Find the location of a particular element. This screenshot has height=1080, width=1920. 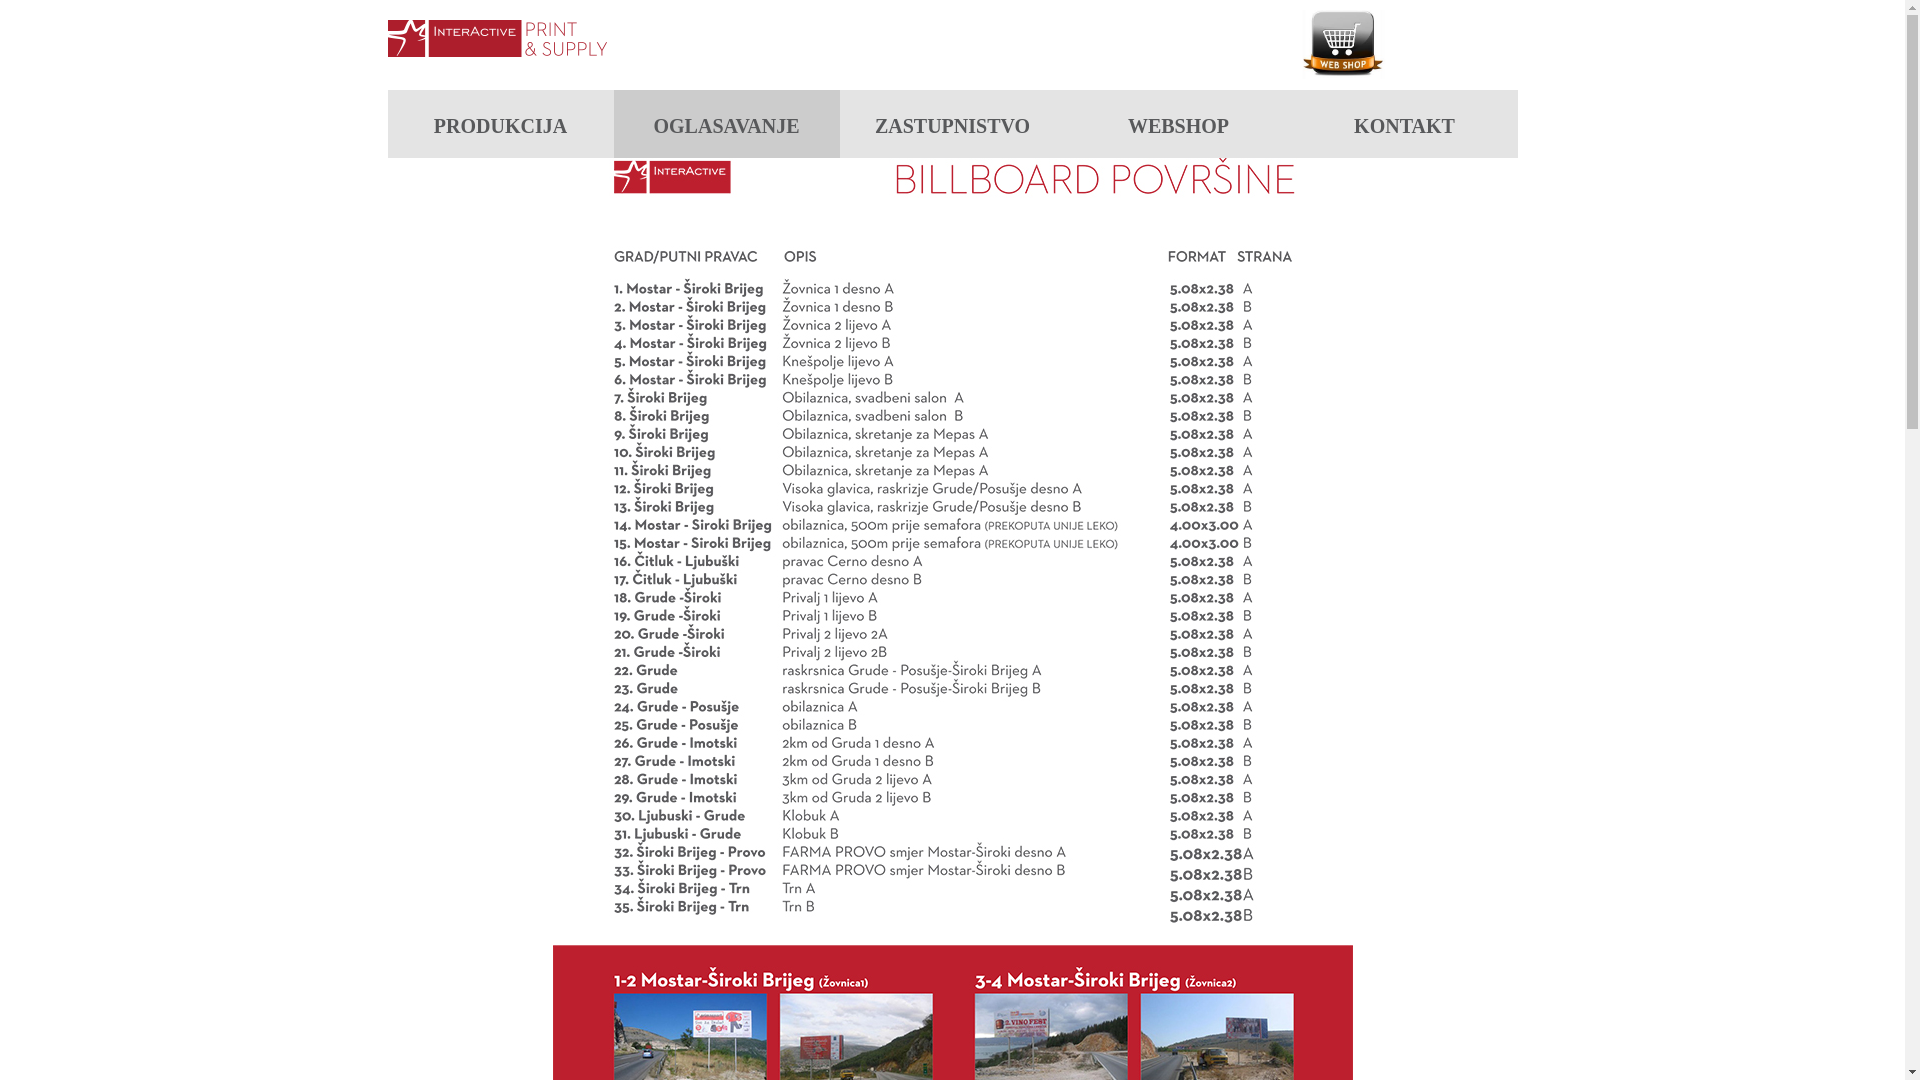

KONTAKT is located at coordinates (1405, 124).